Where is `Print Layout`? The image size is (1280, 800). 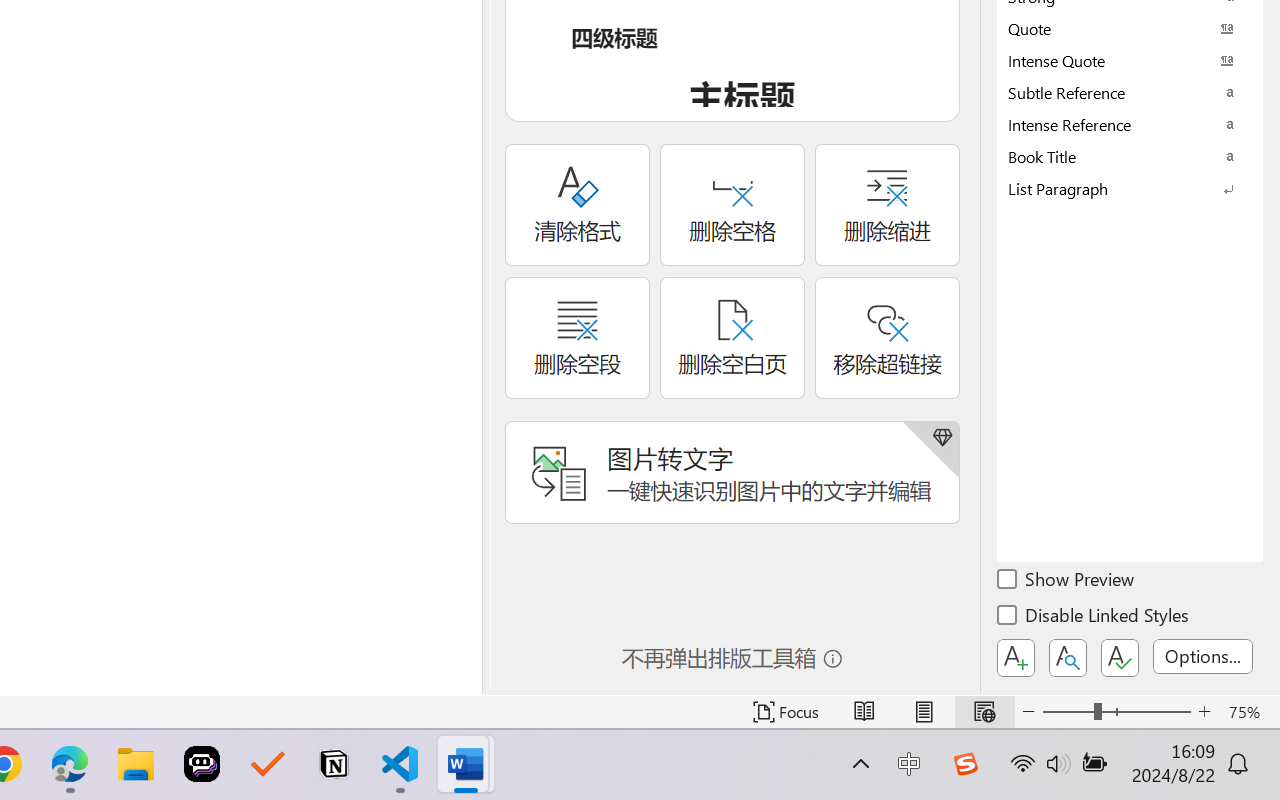 Print Layout is located at coordinates (924, 712).